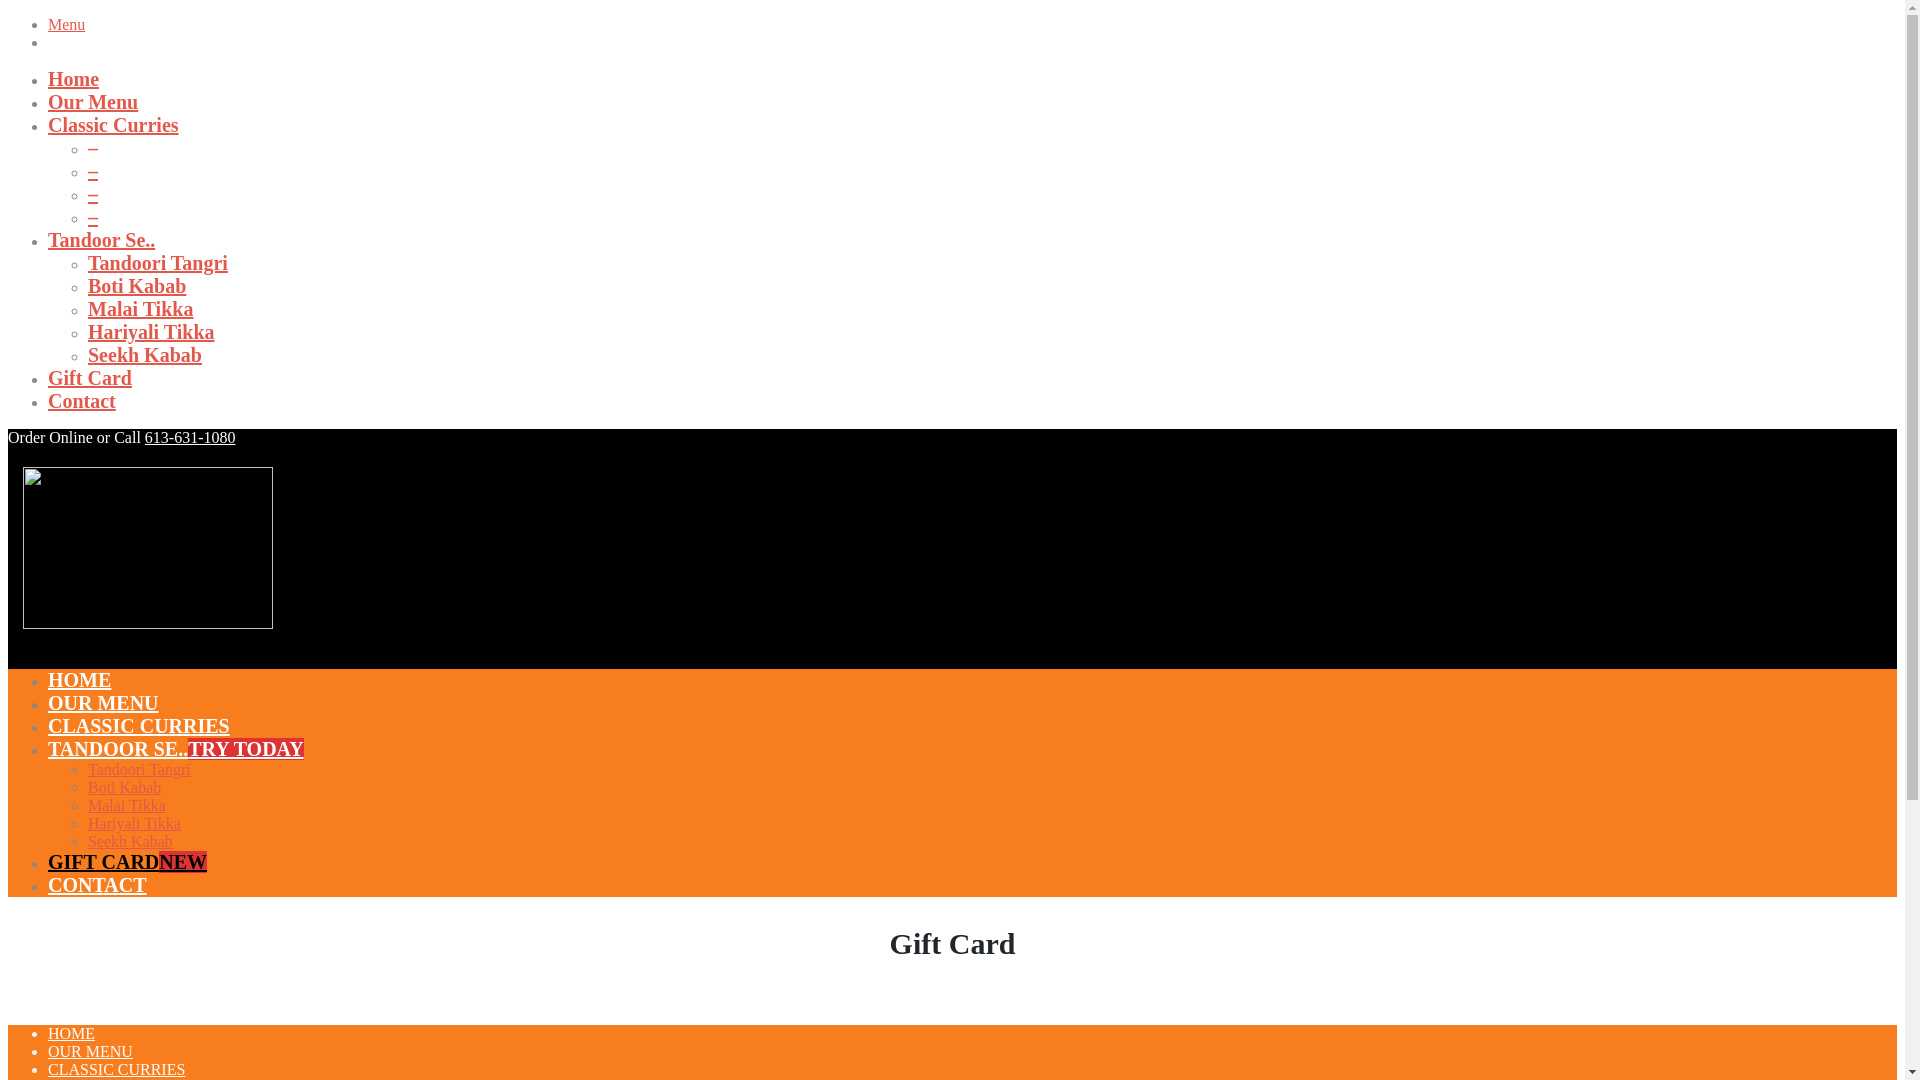 The height and width of the screenshot is (1080, 1920). I want to click on Contact, so click(82, 401).